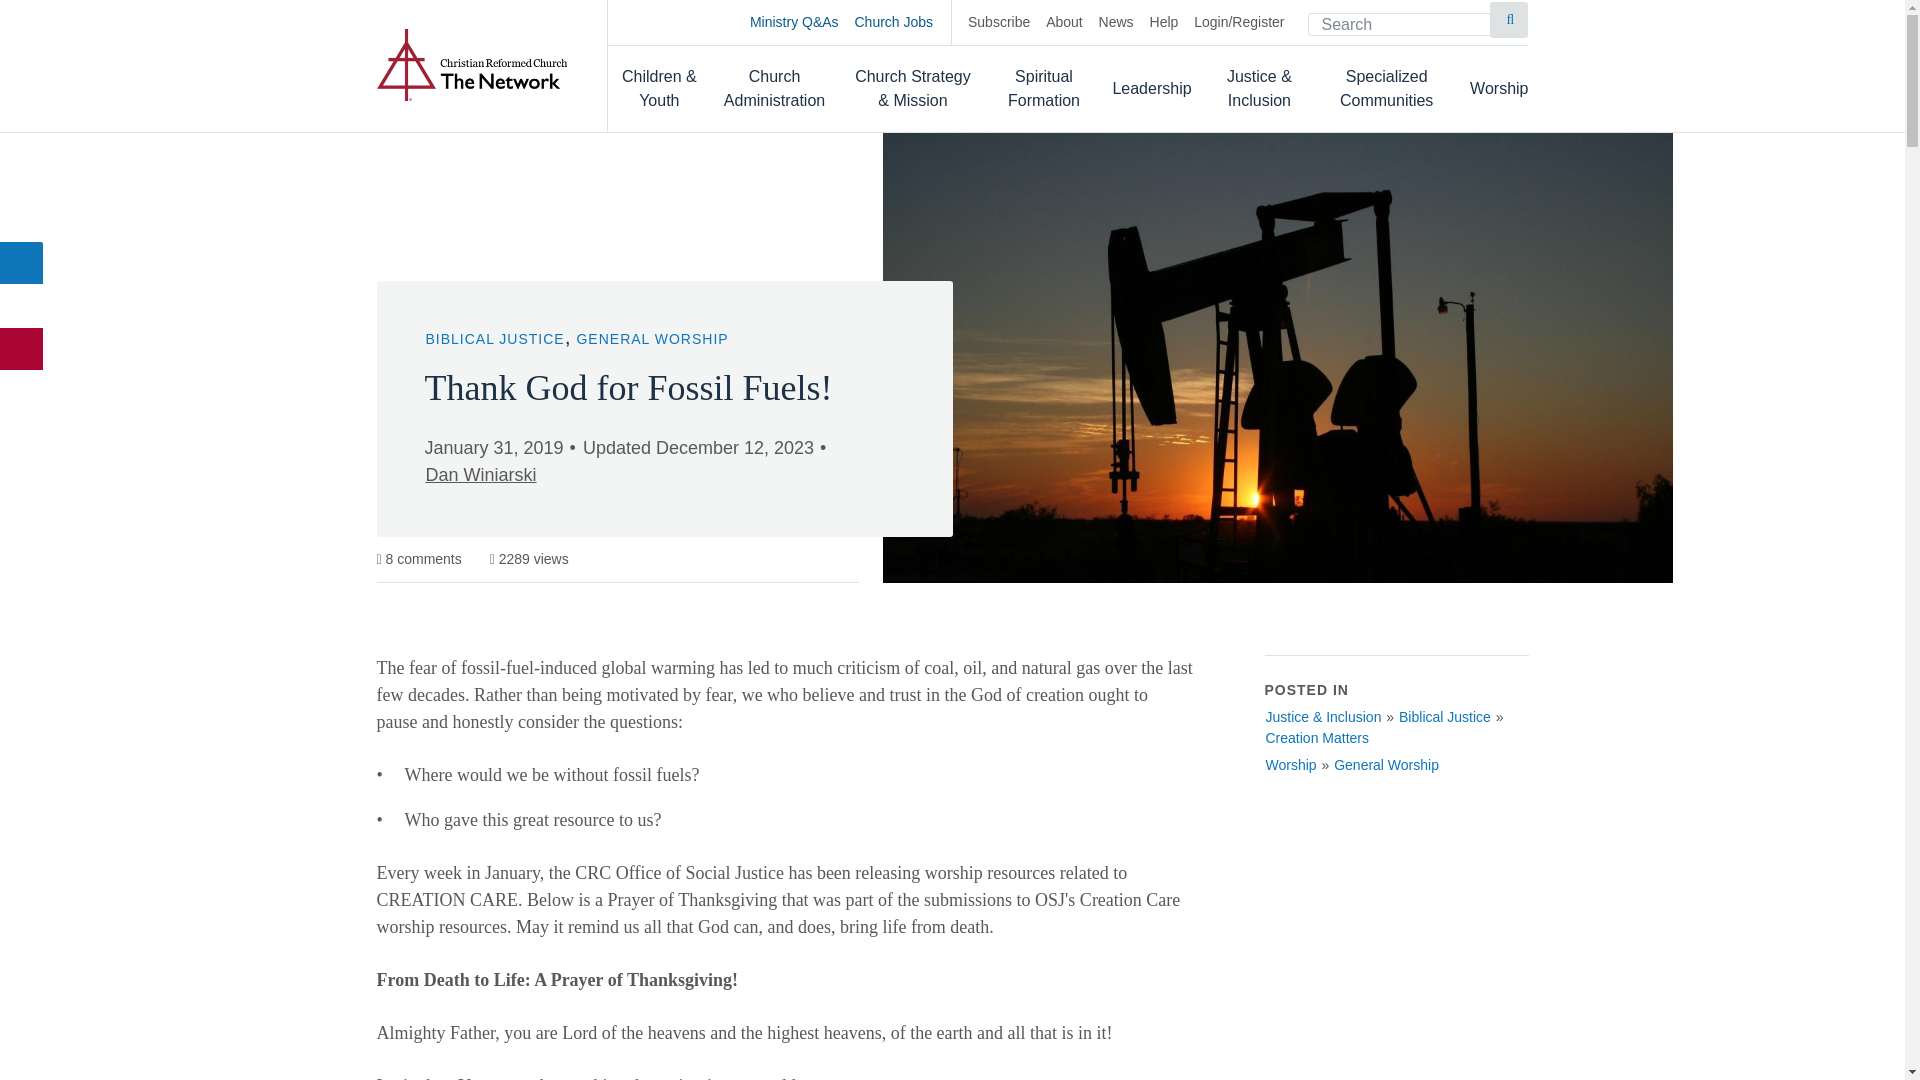  What do you see at coordinates (22, 262) in the screenshot?
I see `Share to Facebook` at bounding box center [22, 262].